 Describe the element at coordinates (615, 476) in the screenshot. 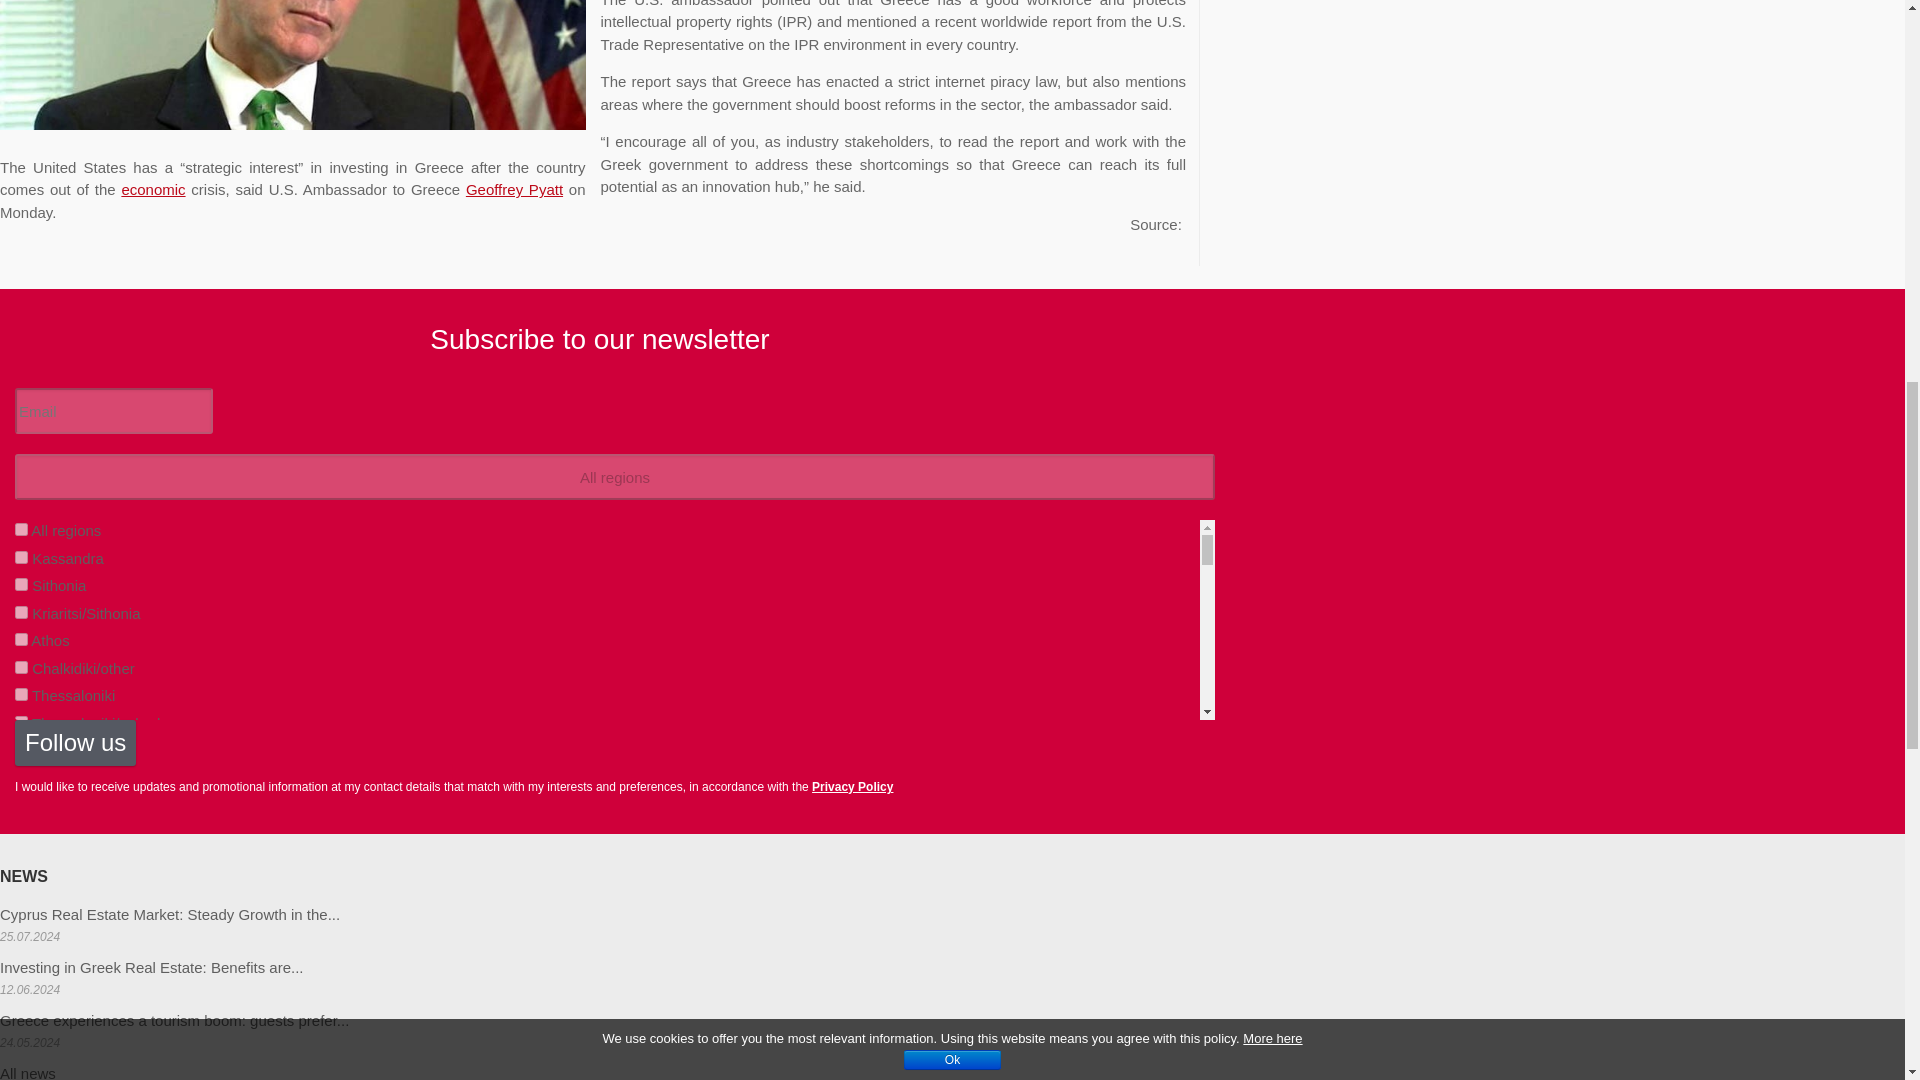

I see `All regions` at that location.